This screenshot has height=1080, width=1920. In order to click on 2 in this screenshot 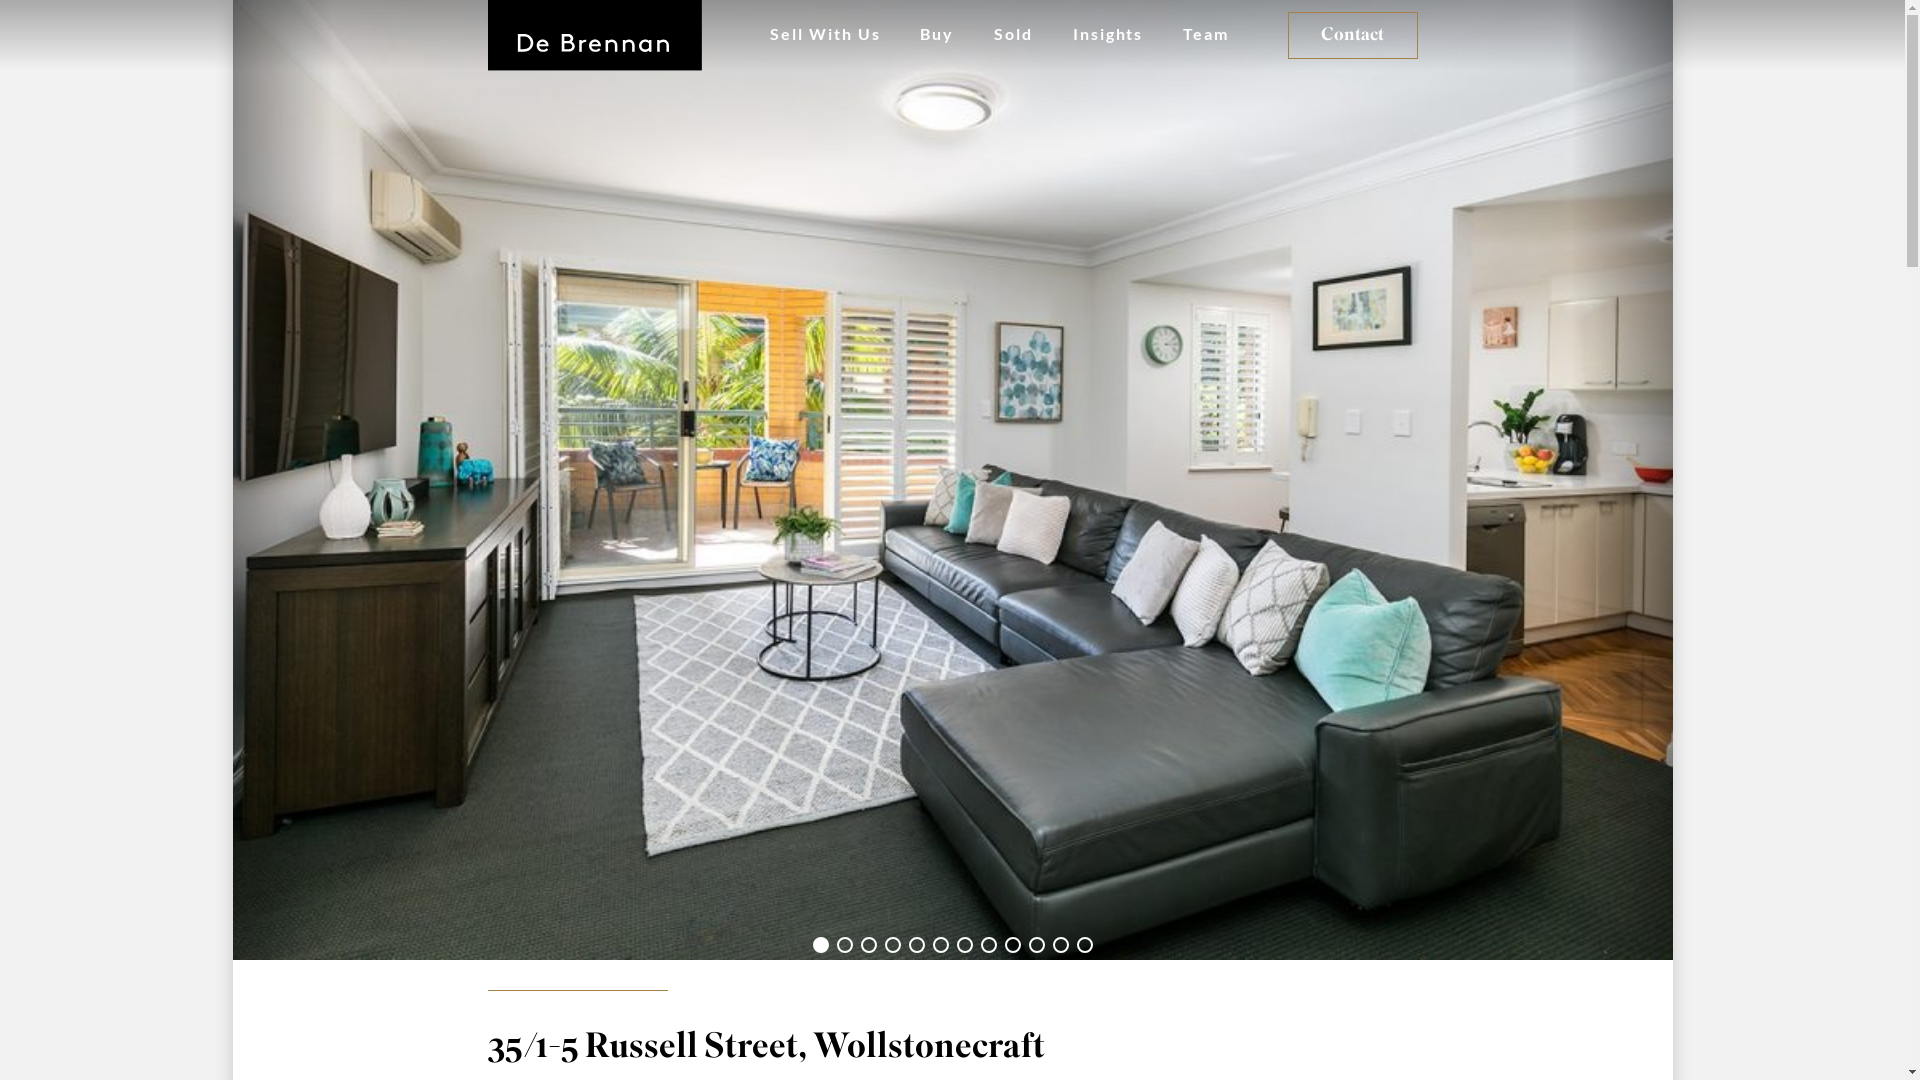, I will do `click(844, 945)`.